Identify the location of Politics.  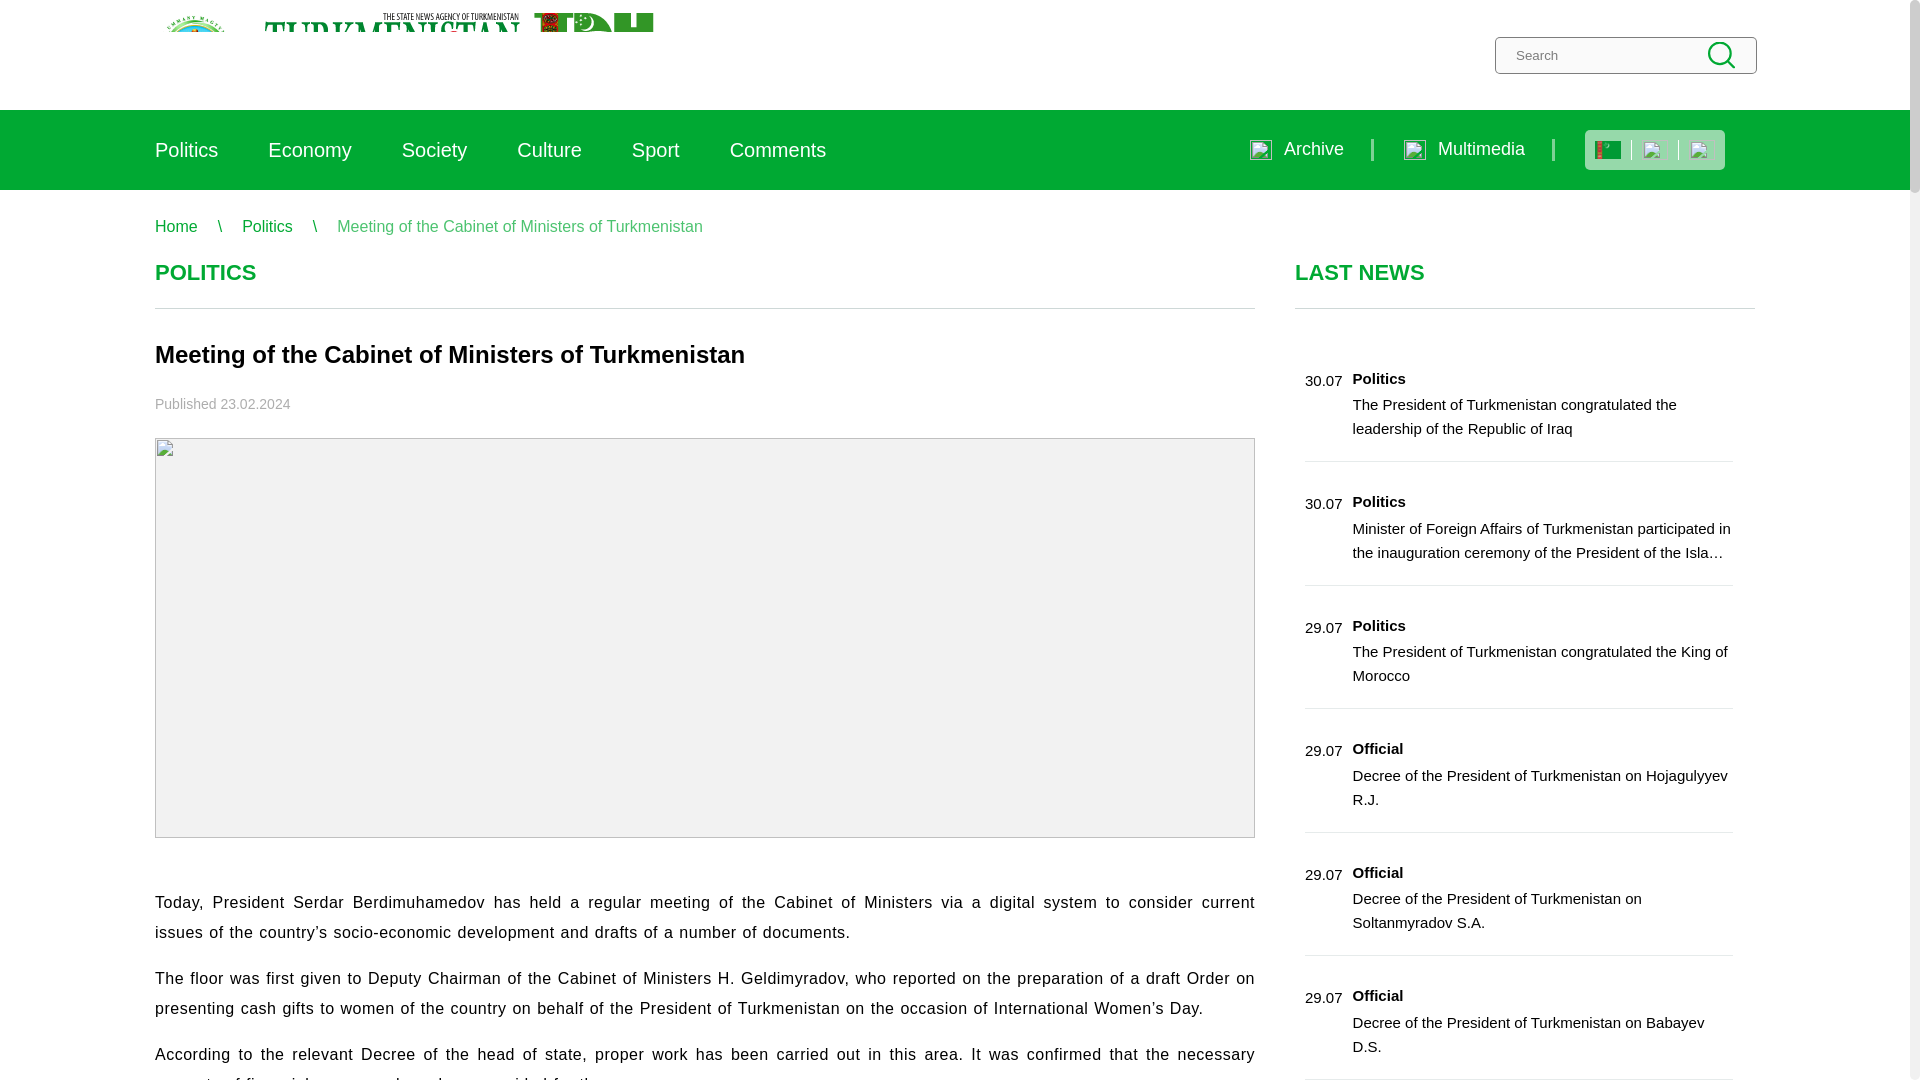
(267, 226).